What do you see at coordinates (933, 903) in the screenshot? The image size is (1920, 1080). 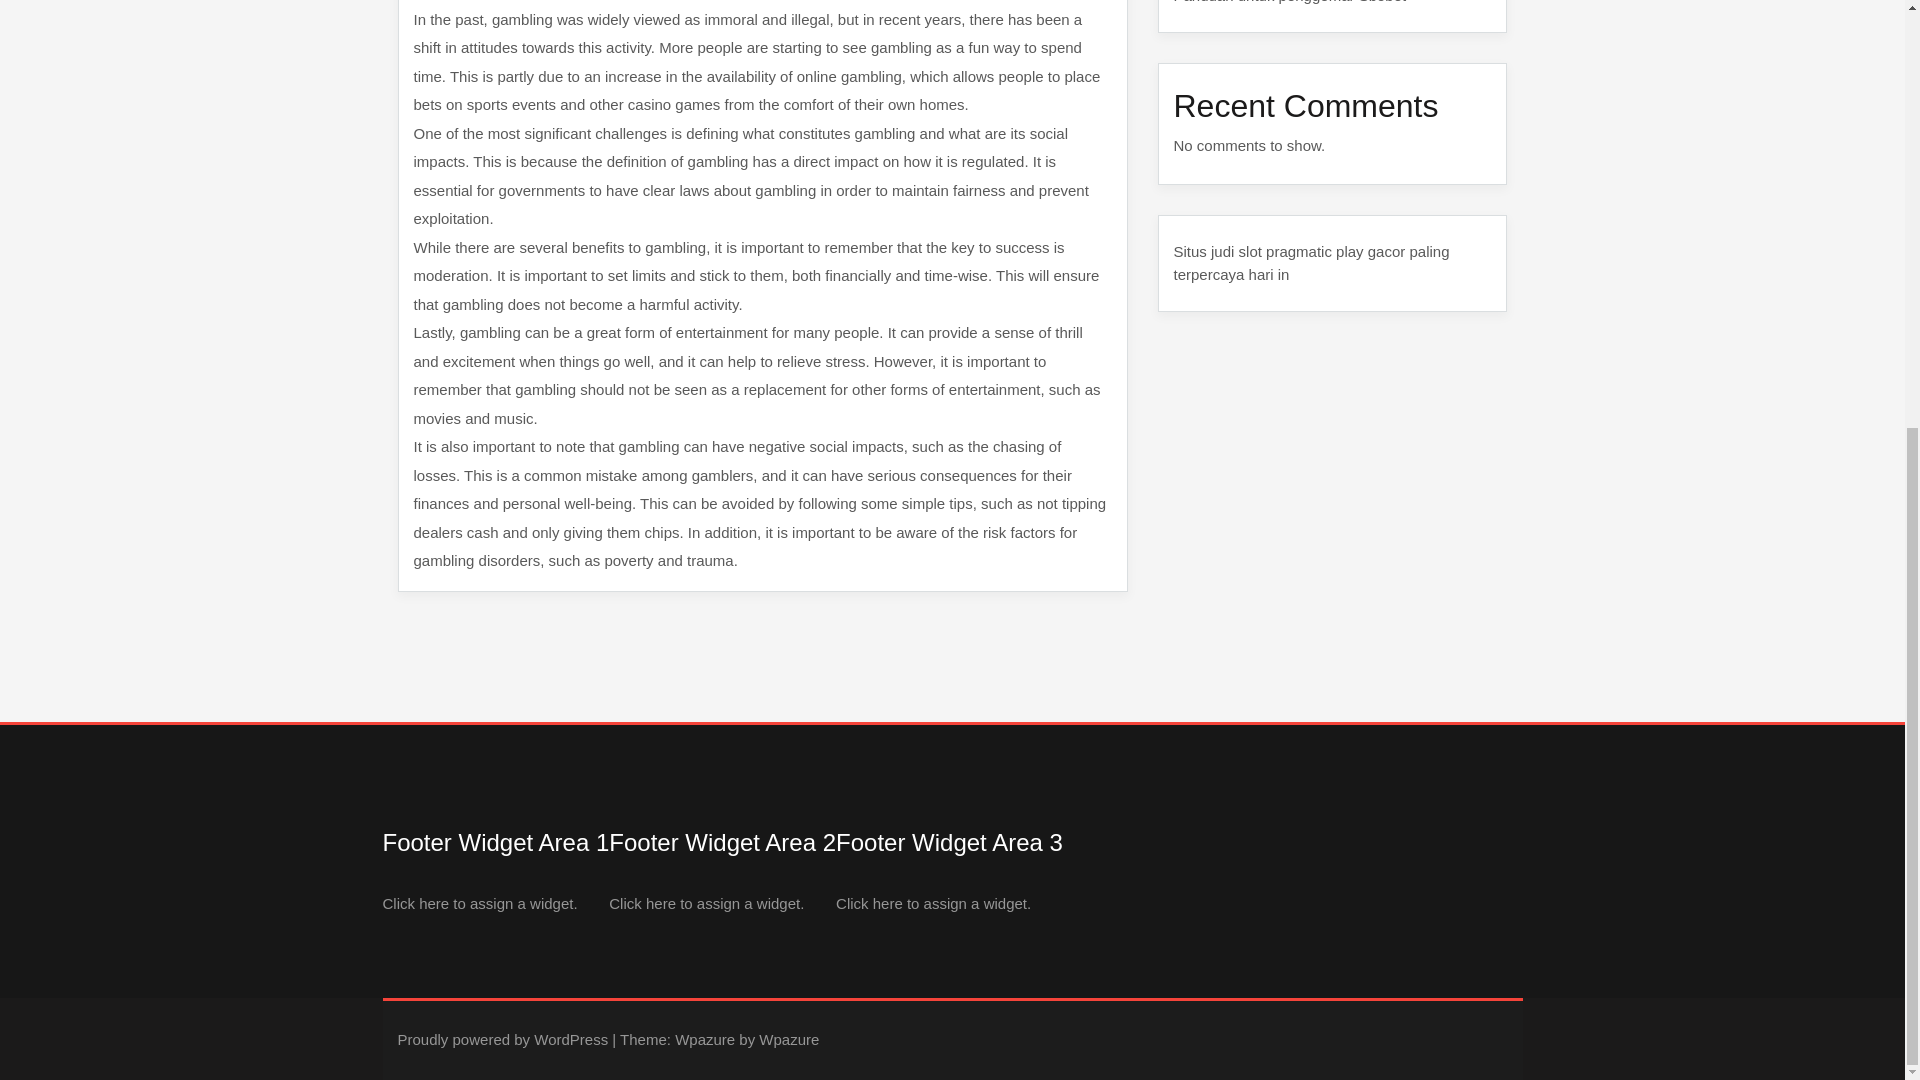 I see `Click here to assign a widget.` at bounding box center [933, 903].